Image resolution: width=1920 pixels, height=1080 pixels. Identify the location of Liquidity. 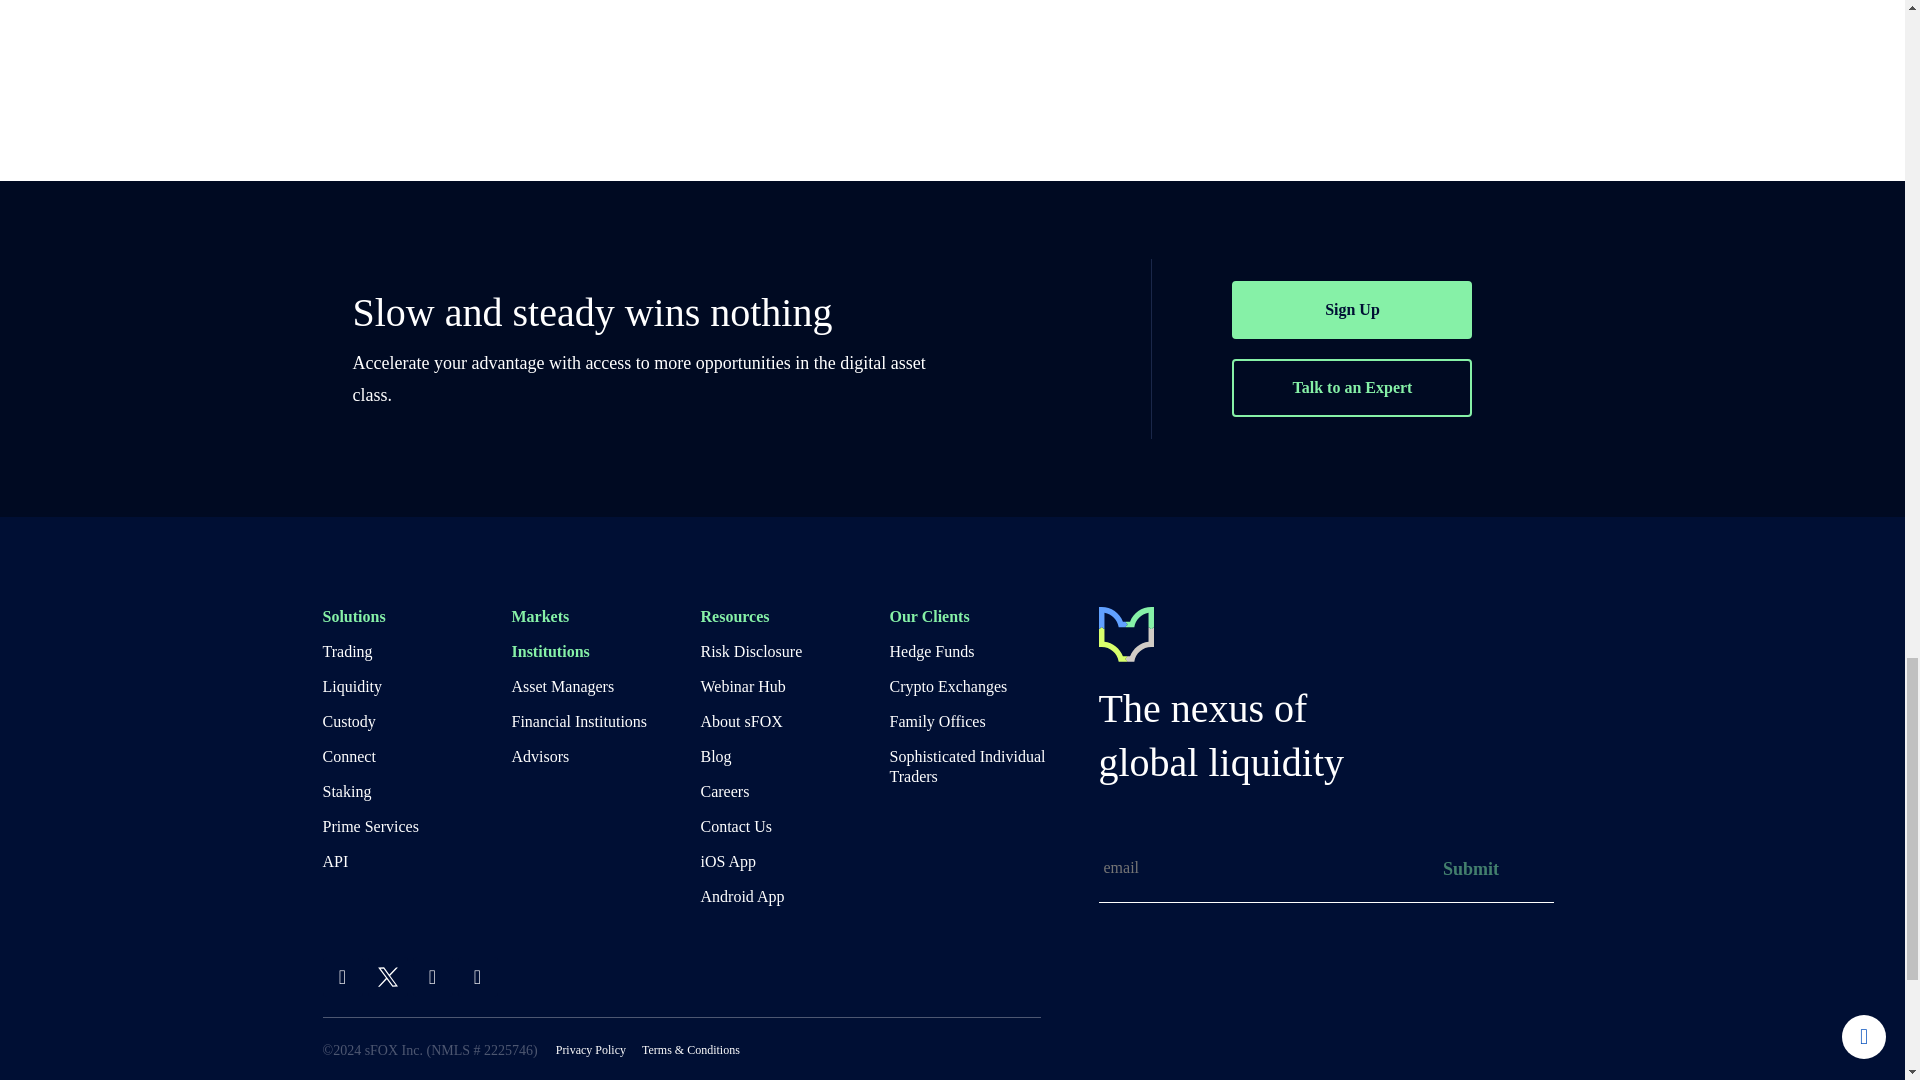
(416, 686).